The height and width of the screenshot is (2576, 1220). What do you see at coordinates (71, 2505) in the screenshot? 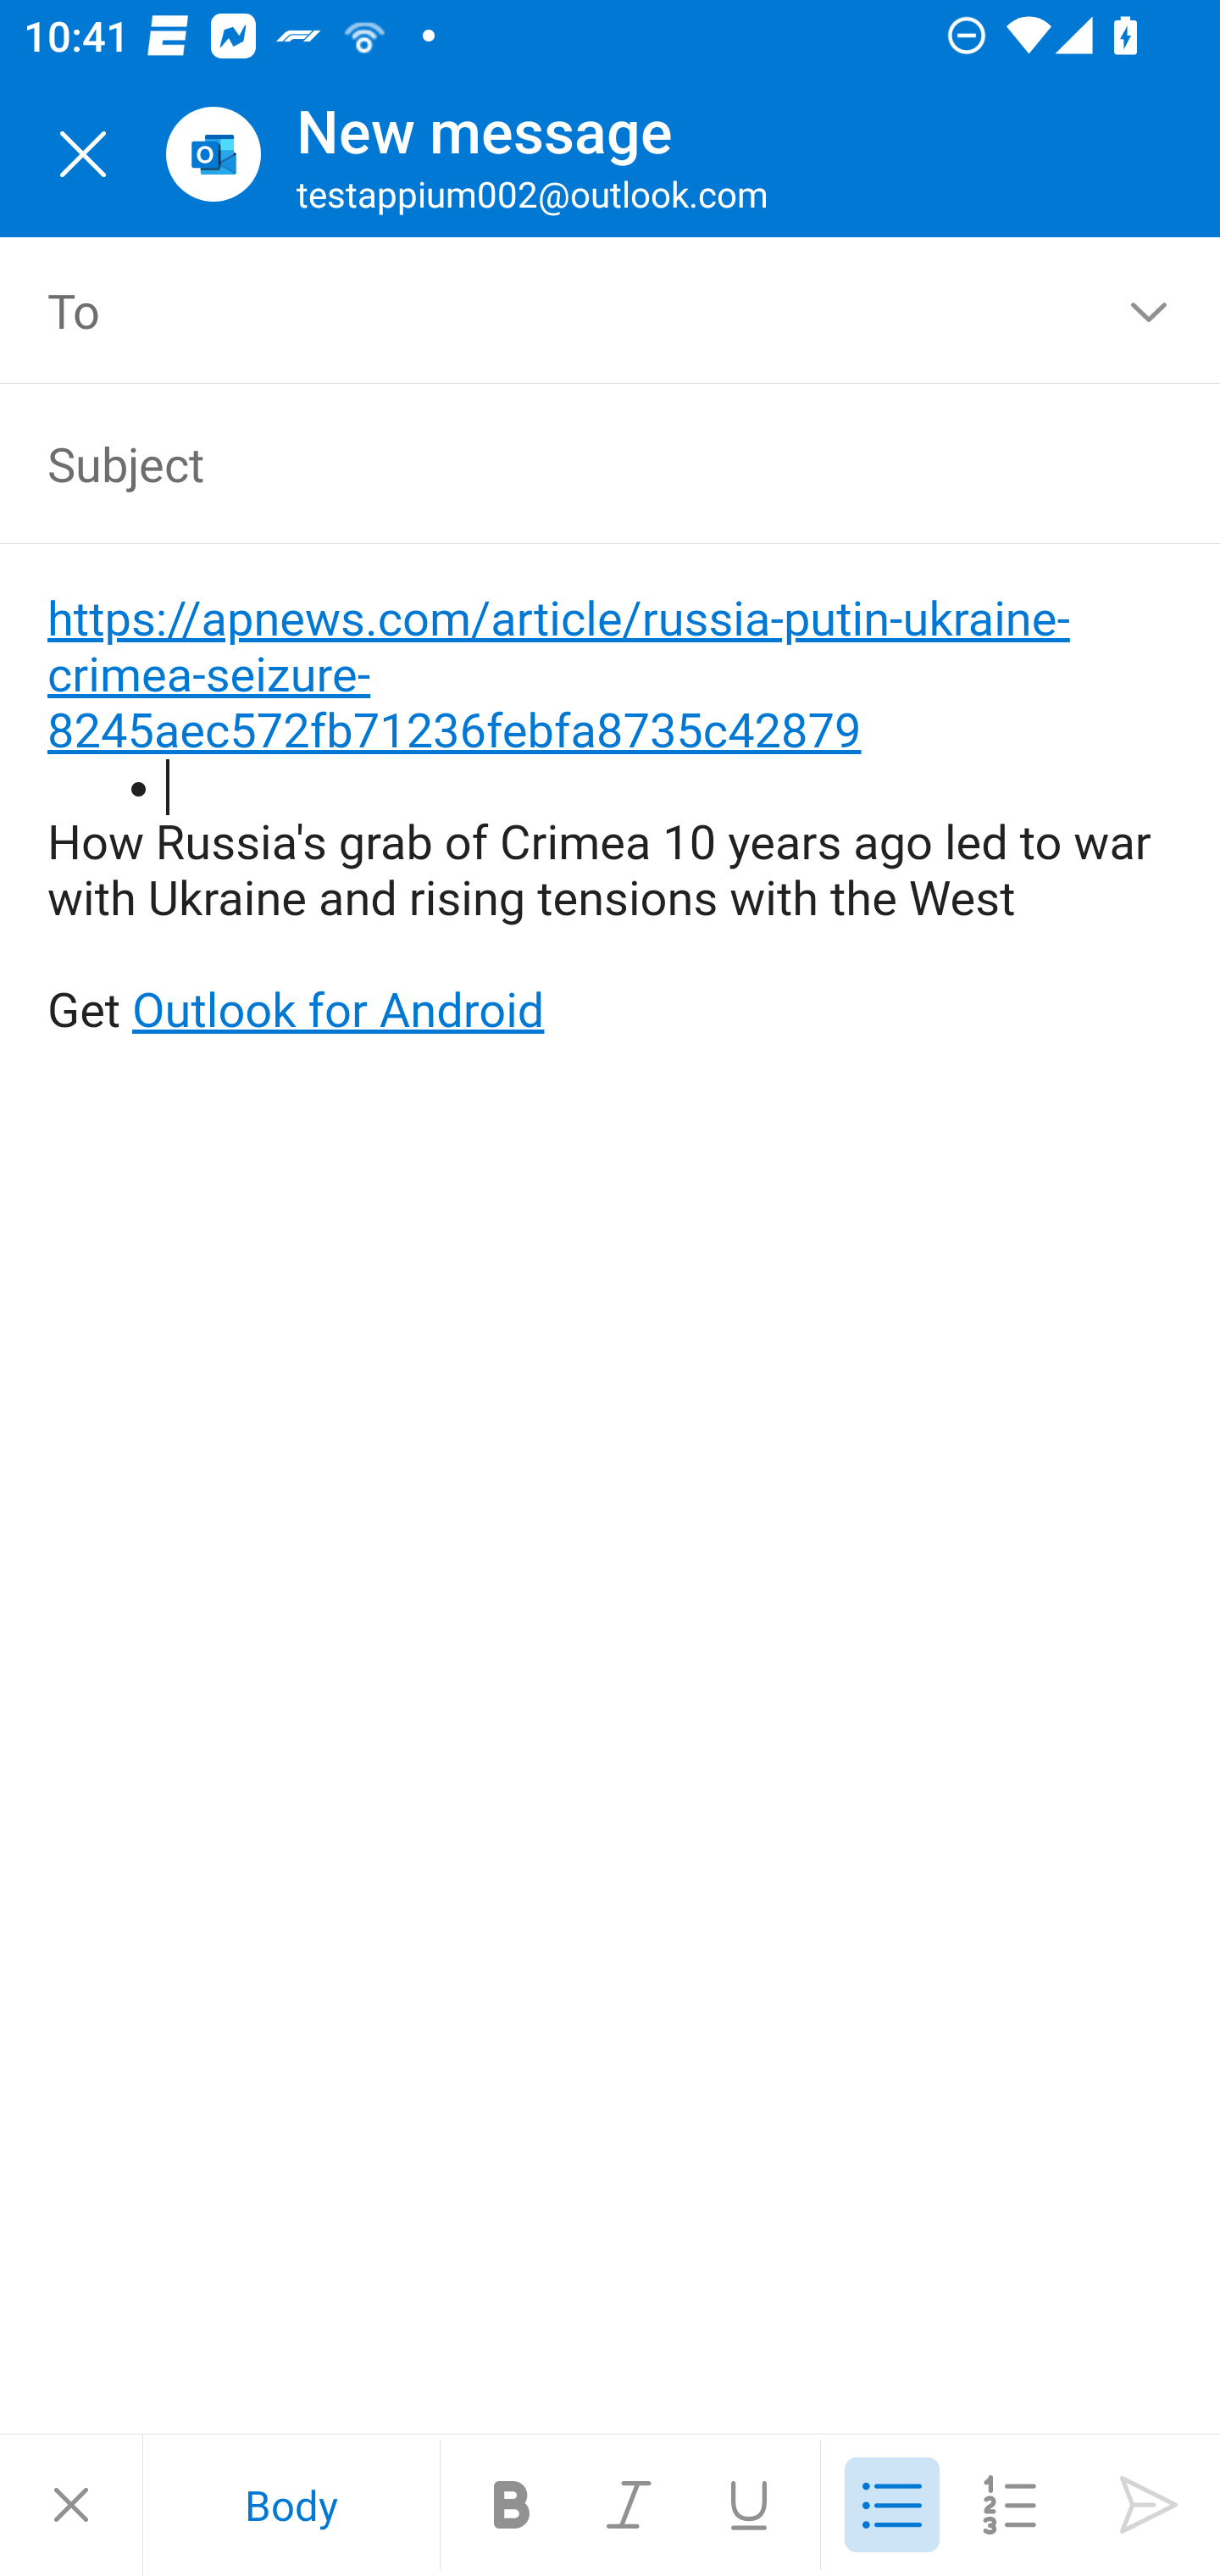
I see `Close` at bounding box center [71, 2505].